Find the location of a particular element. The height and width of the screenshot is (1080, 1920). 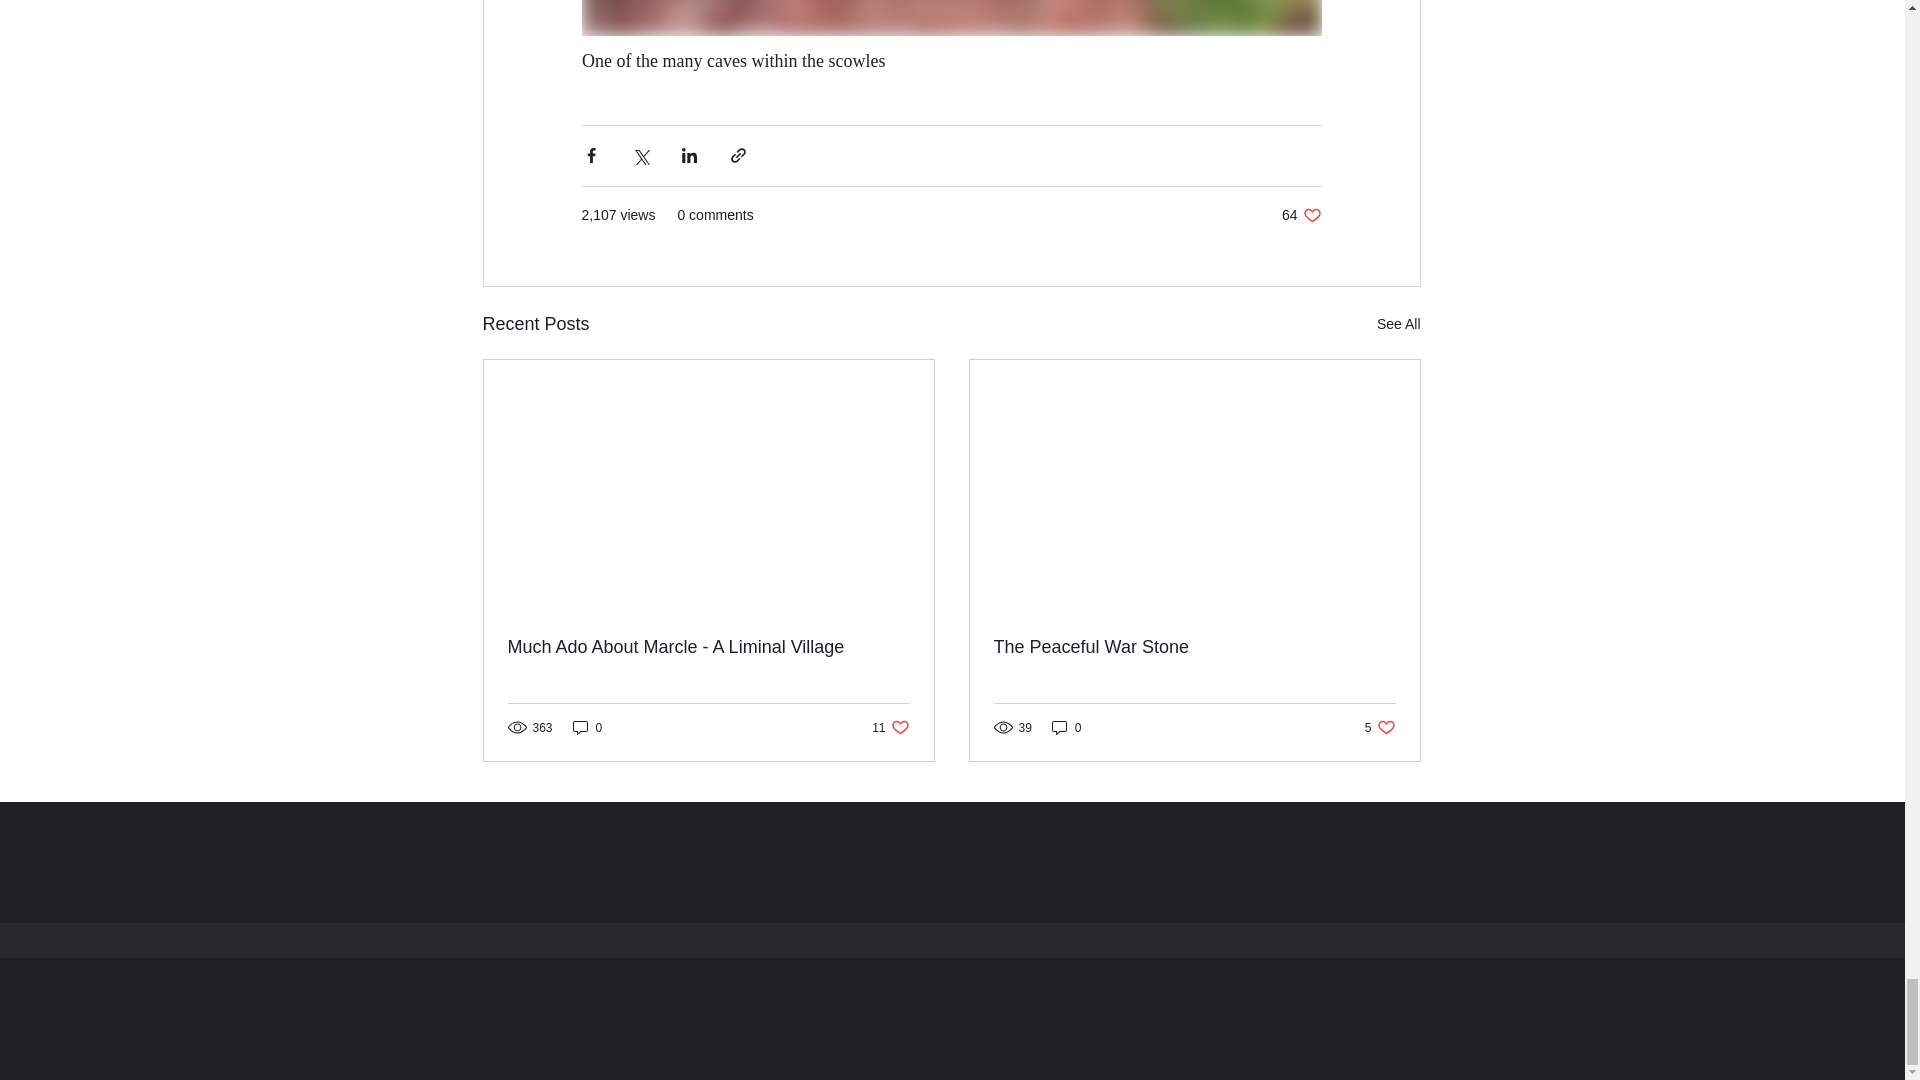

0 is located at coordinates (890, 727).